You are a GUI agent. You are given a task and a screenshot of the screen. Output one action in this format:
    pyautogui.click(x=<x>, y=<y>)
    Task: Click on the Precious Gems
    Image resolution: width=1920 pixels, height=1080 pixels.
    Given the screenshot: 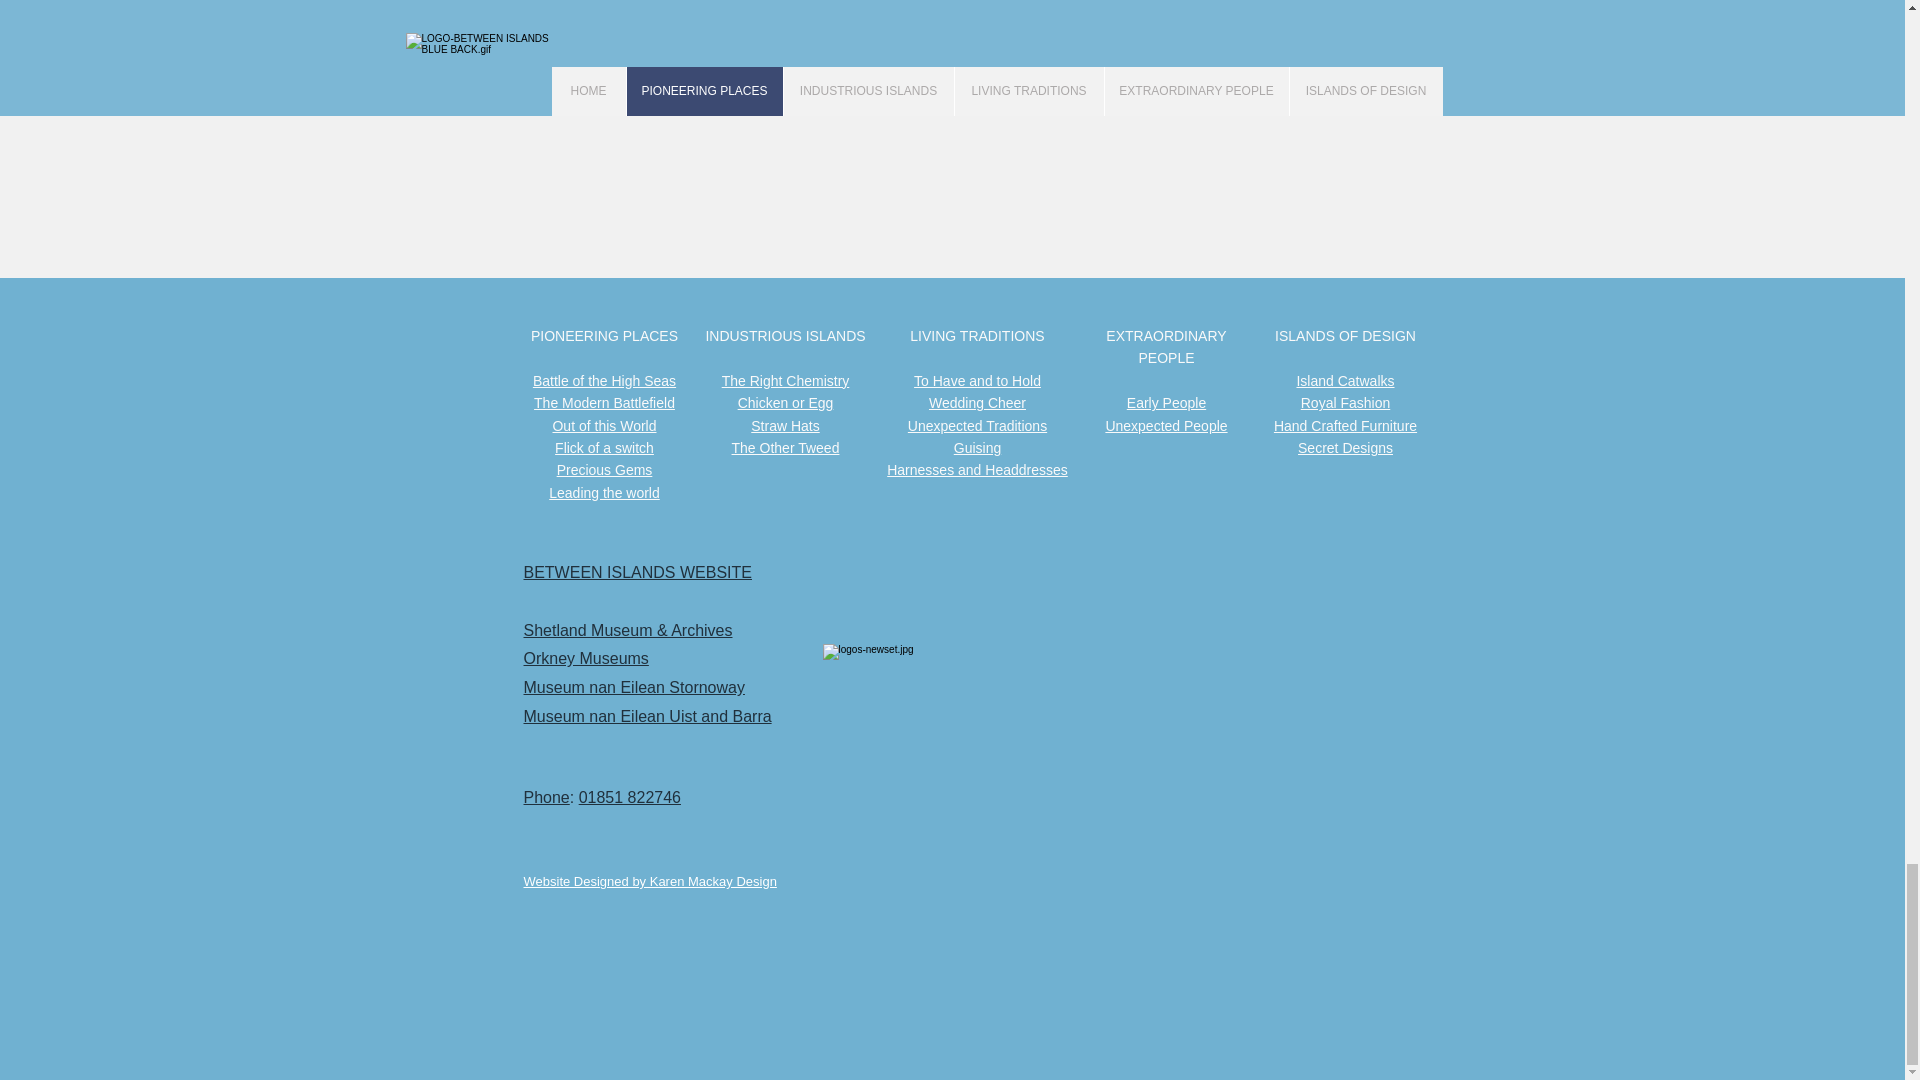 What is the action you would take?
    pyautogui.click(x=604, y=470)
    